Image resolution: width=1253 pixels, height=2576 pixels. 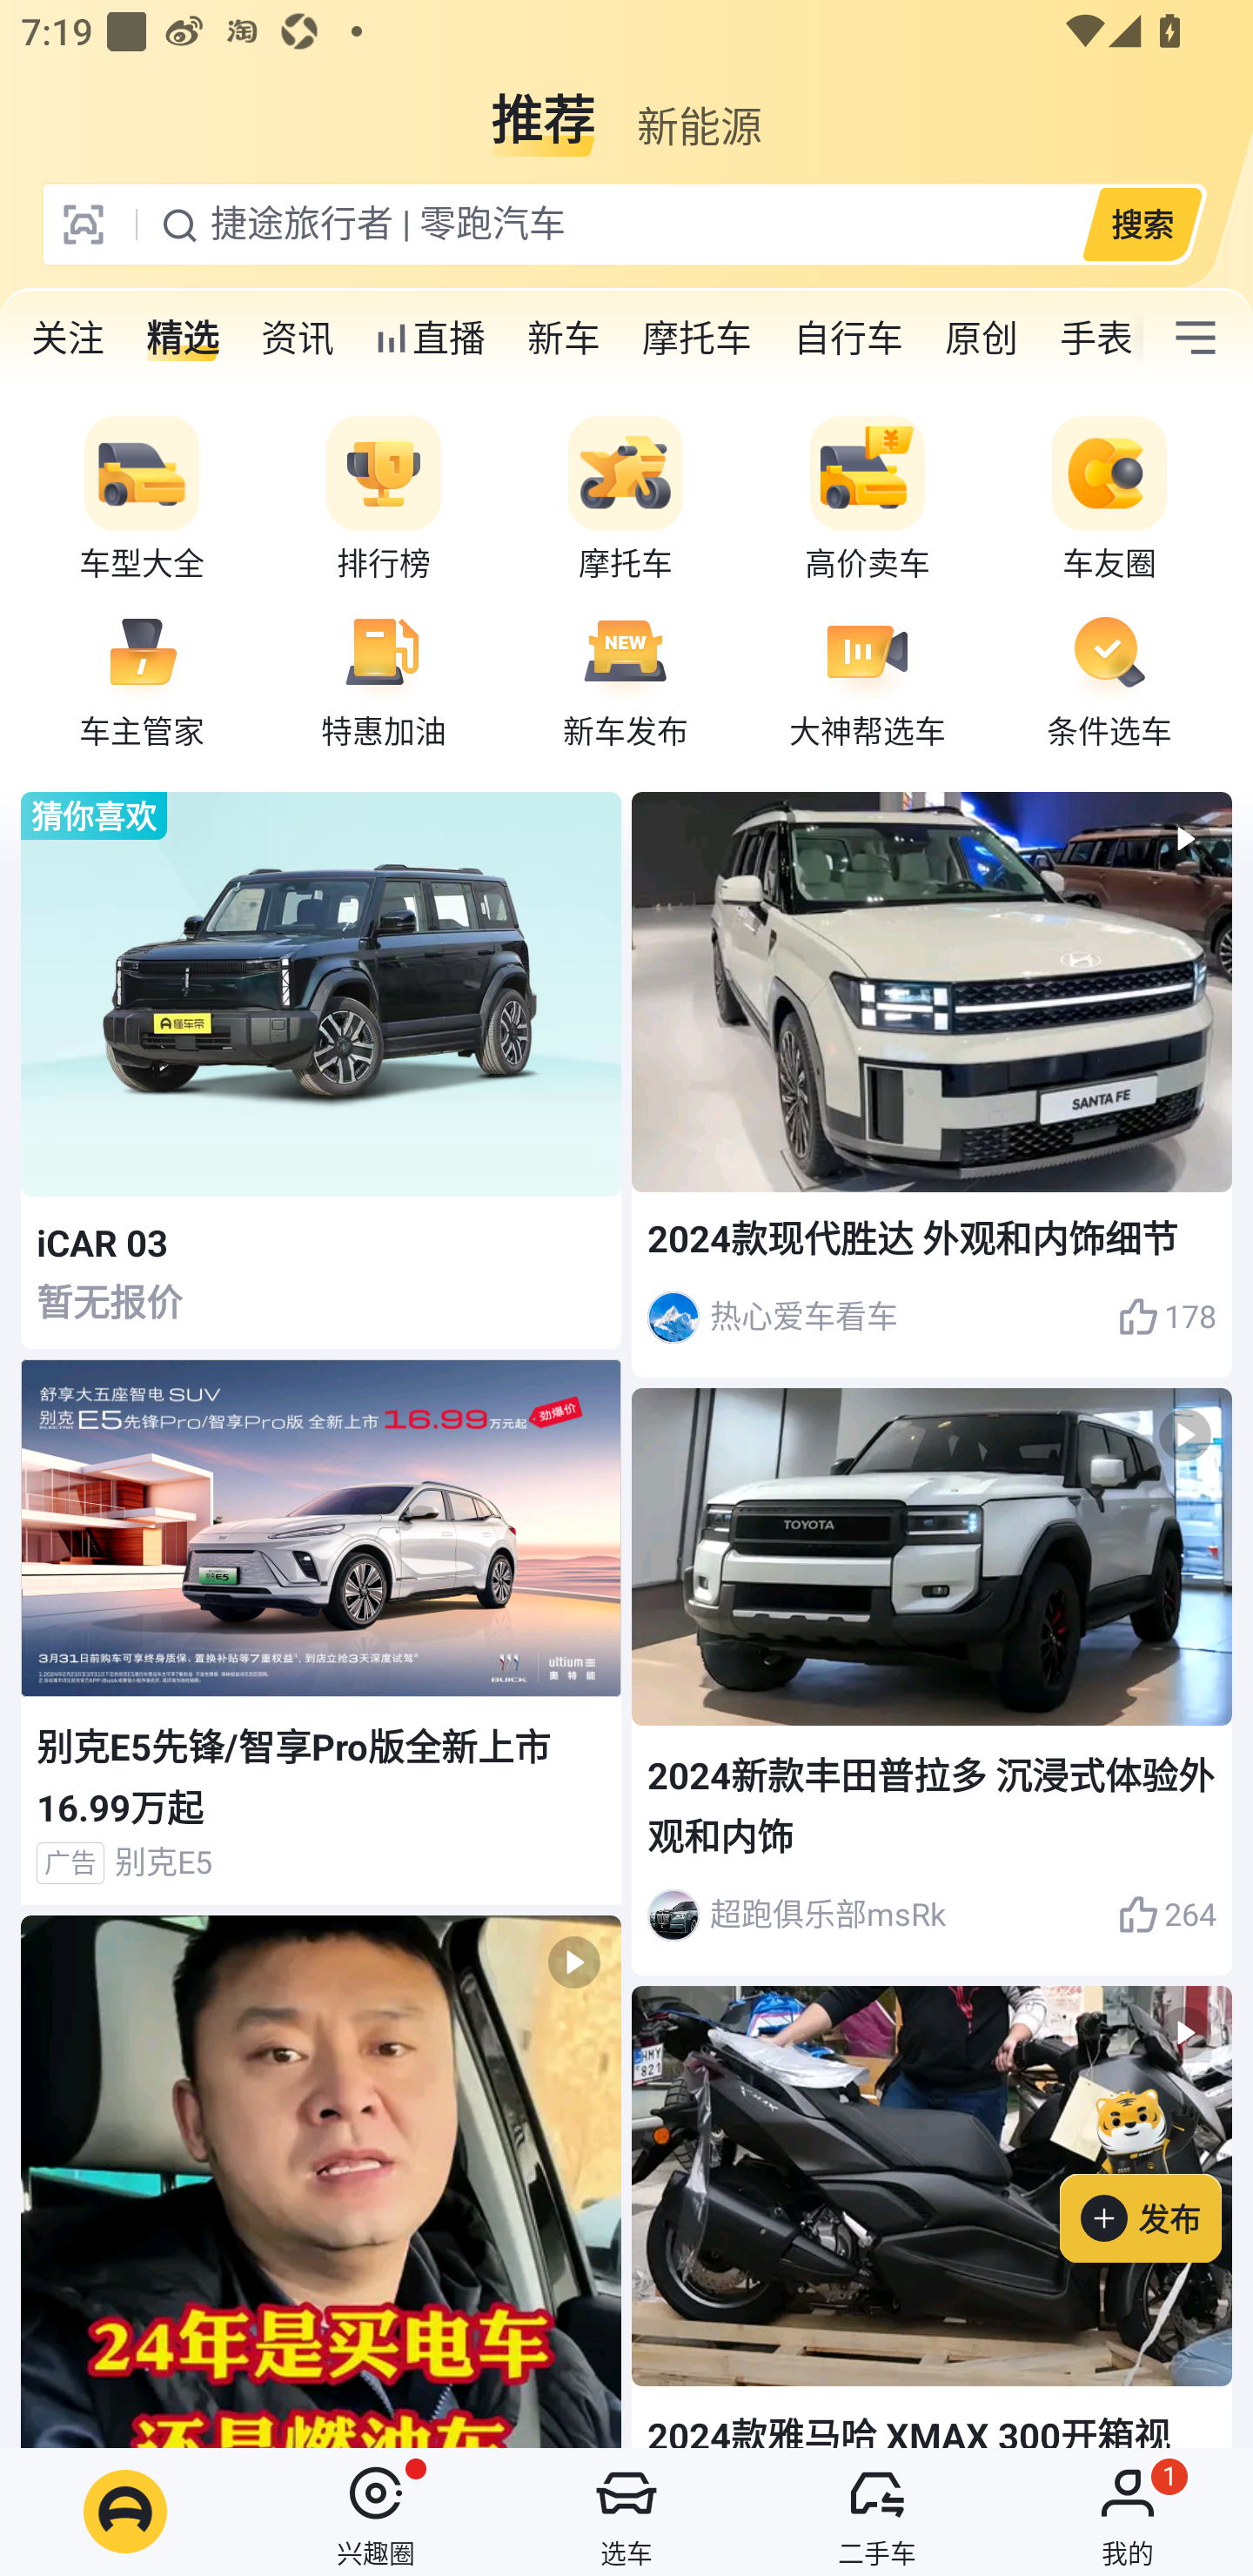 What do you see at coordinates (142, 679) in the screenshot?
I see `车主管家` at bounding box center [142, 679].